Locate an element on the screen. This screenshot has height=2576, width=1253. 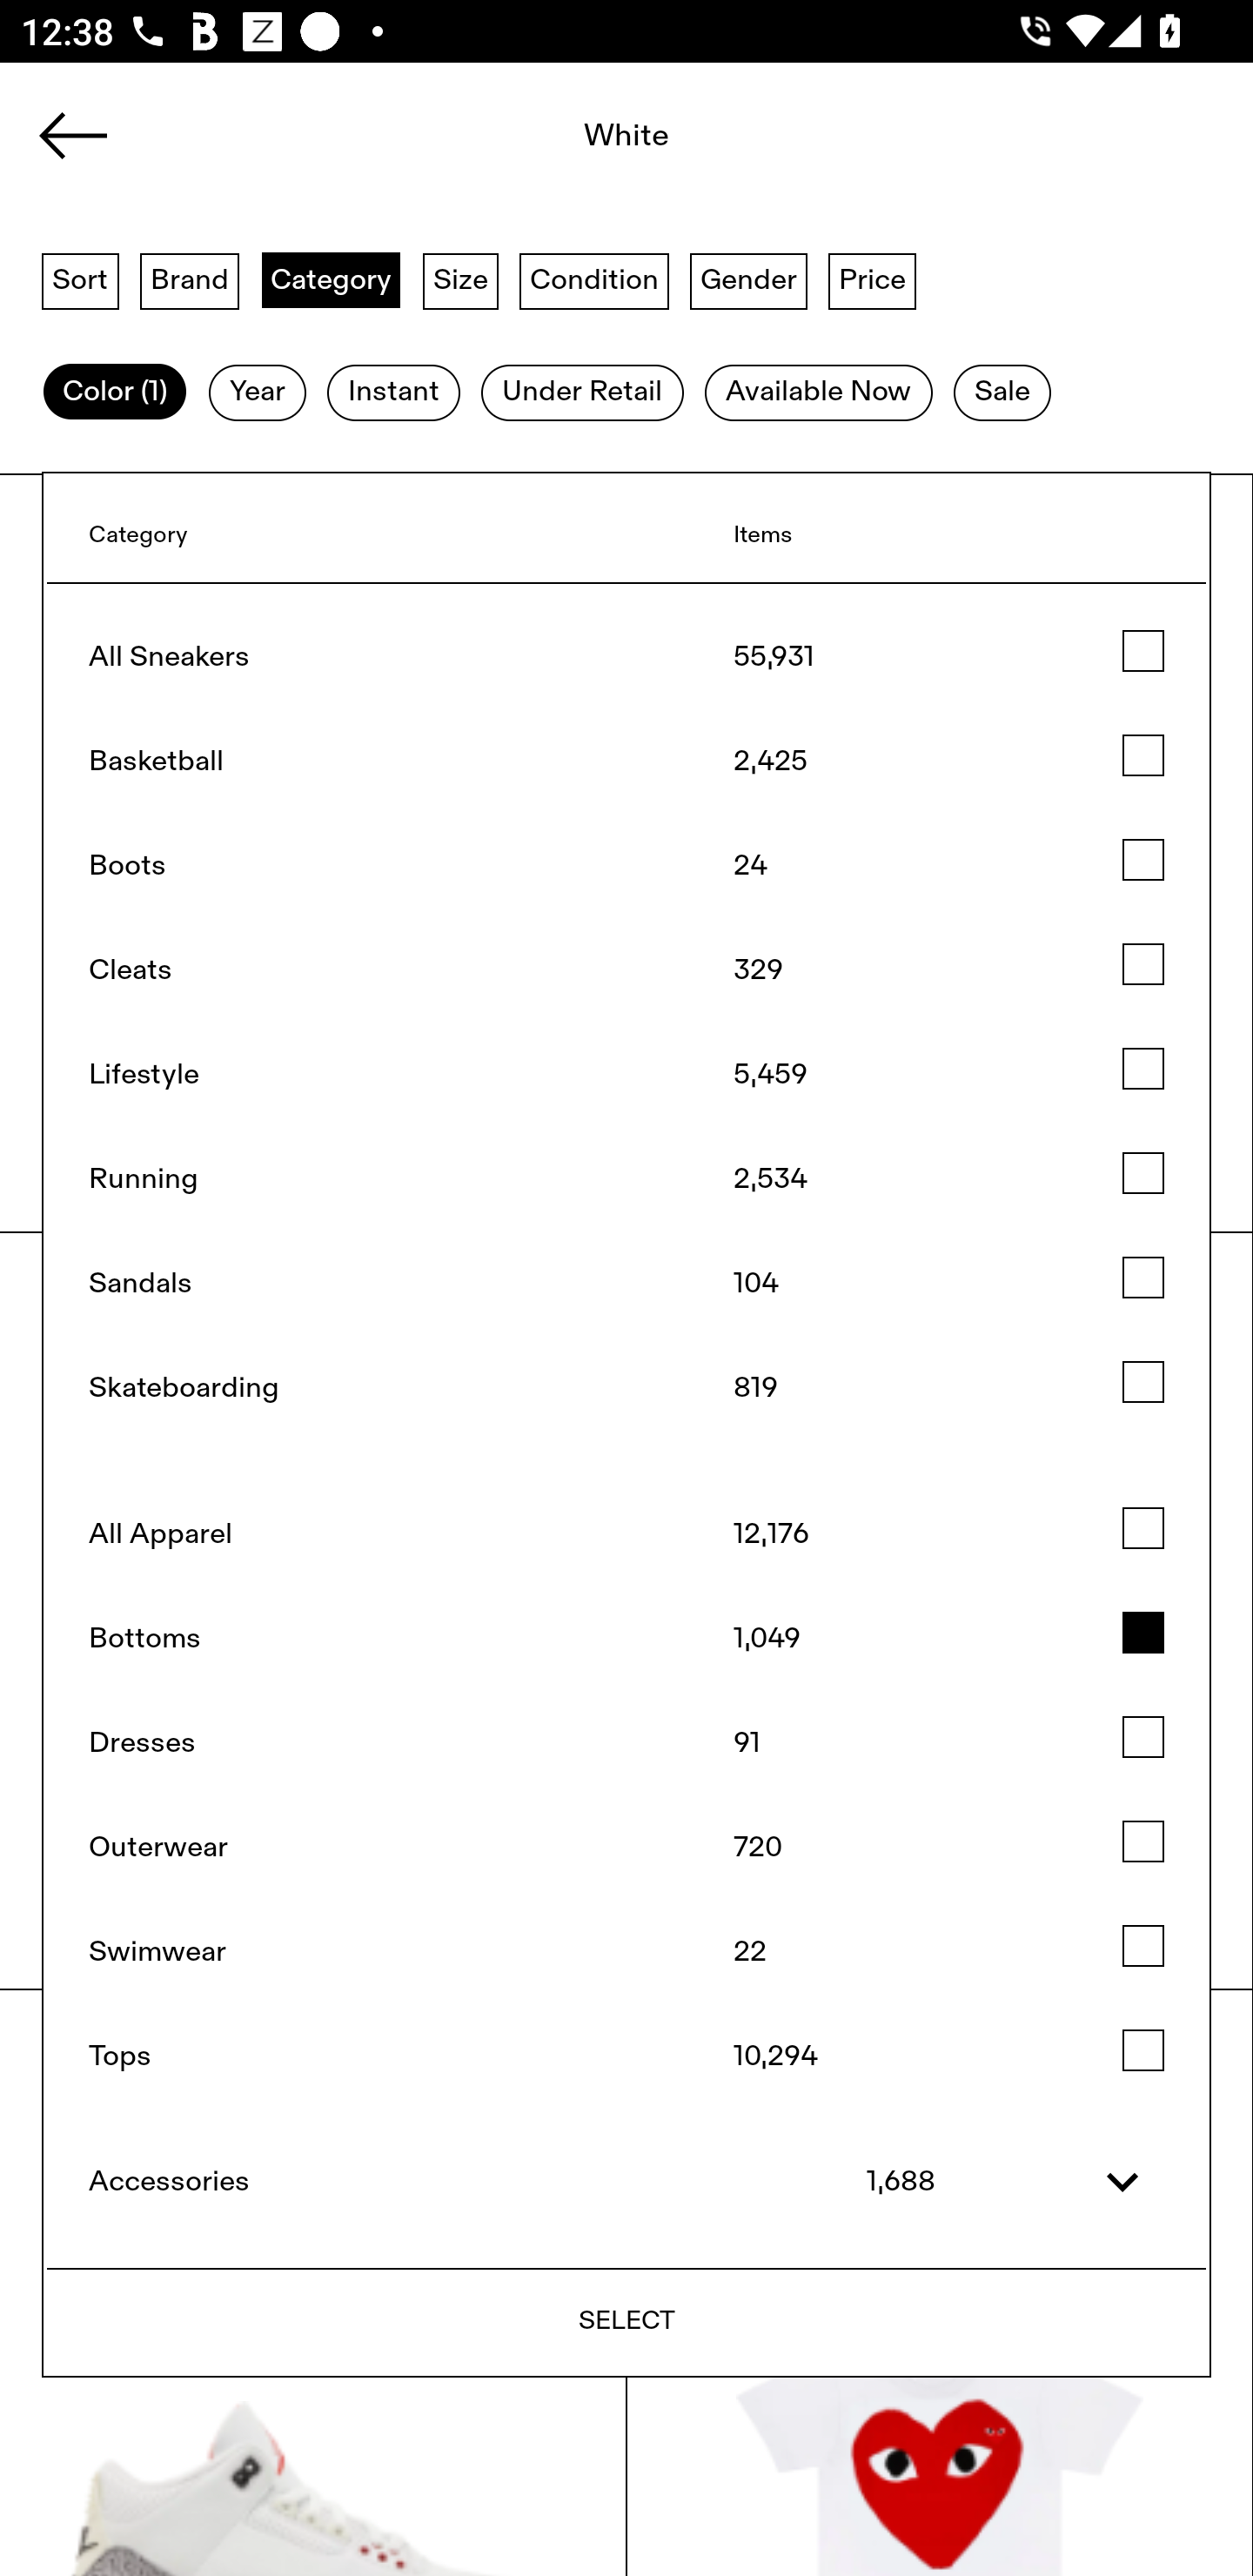
Cleats 329 is located at coordinates (626, 969).